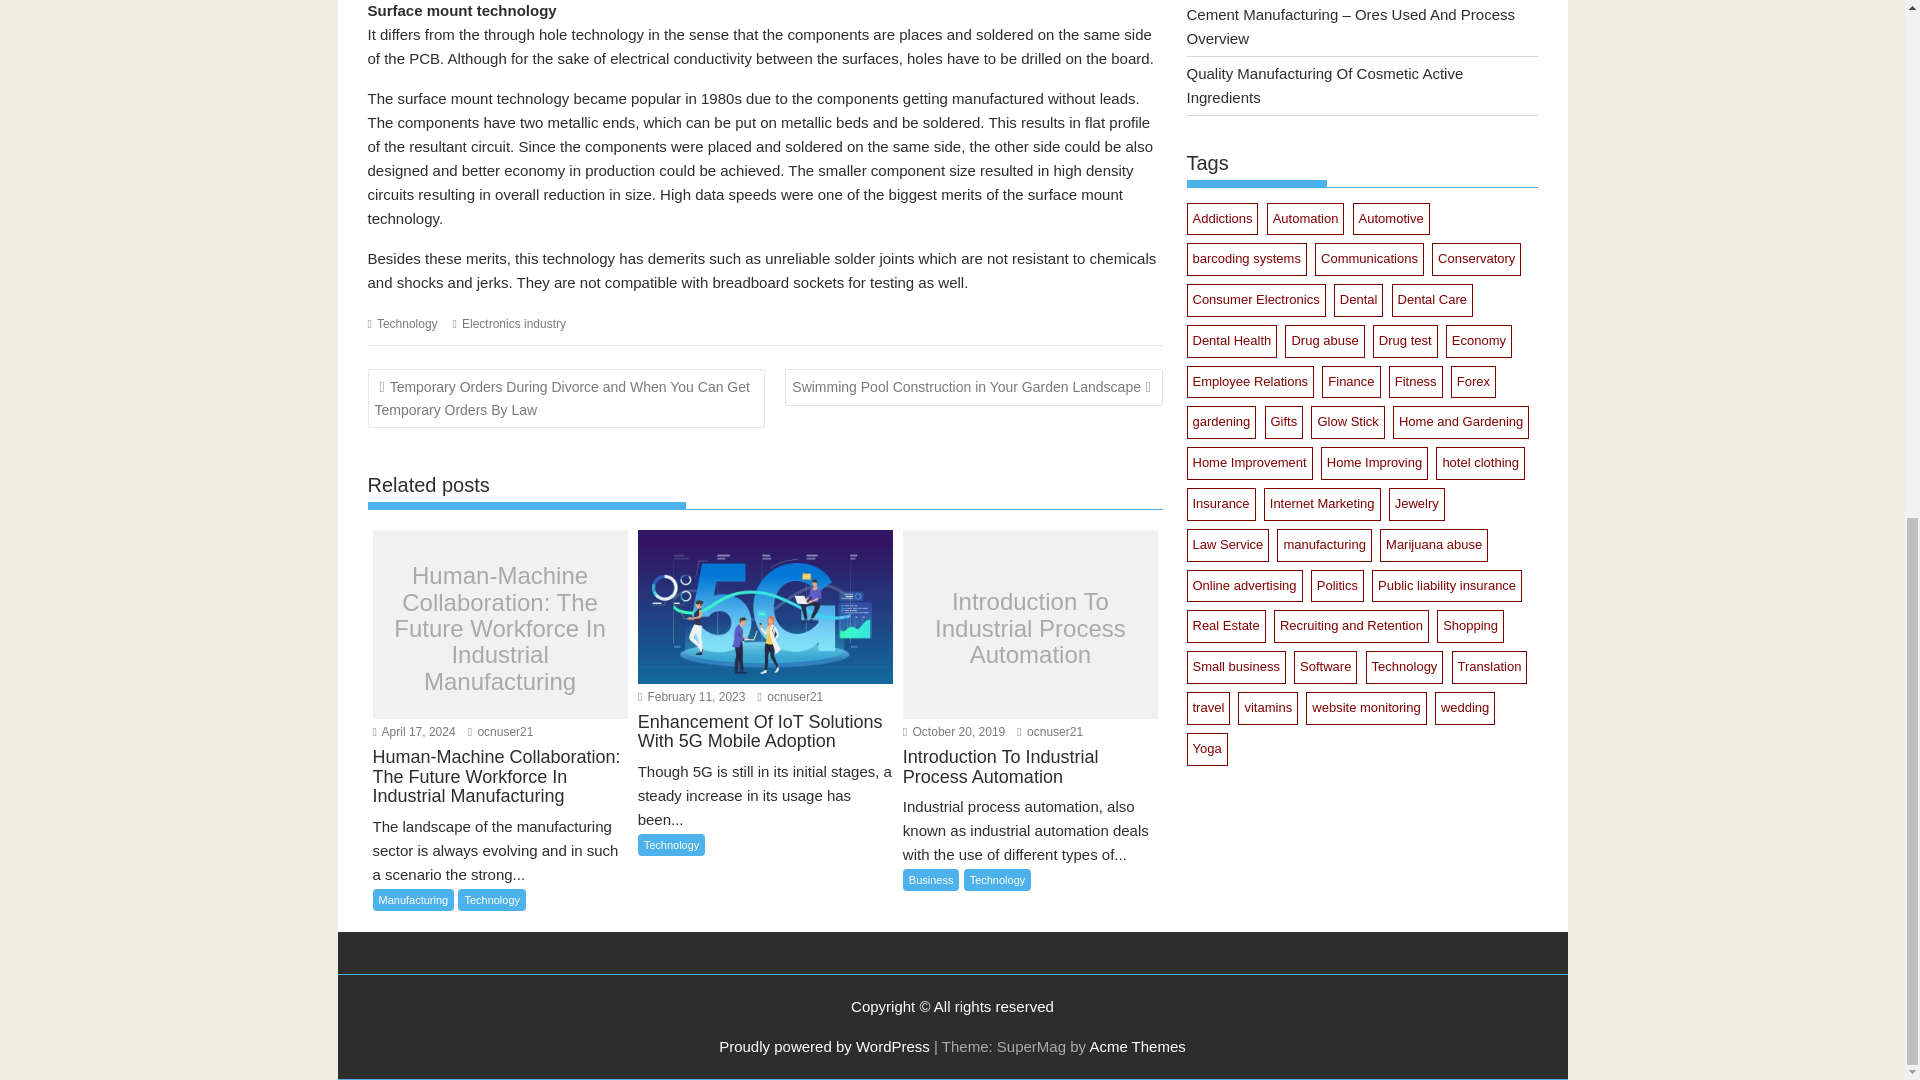 The width and height of the screenshot is (1920, 1080). I want to click on ocnuser21, so click(1050, 731).